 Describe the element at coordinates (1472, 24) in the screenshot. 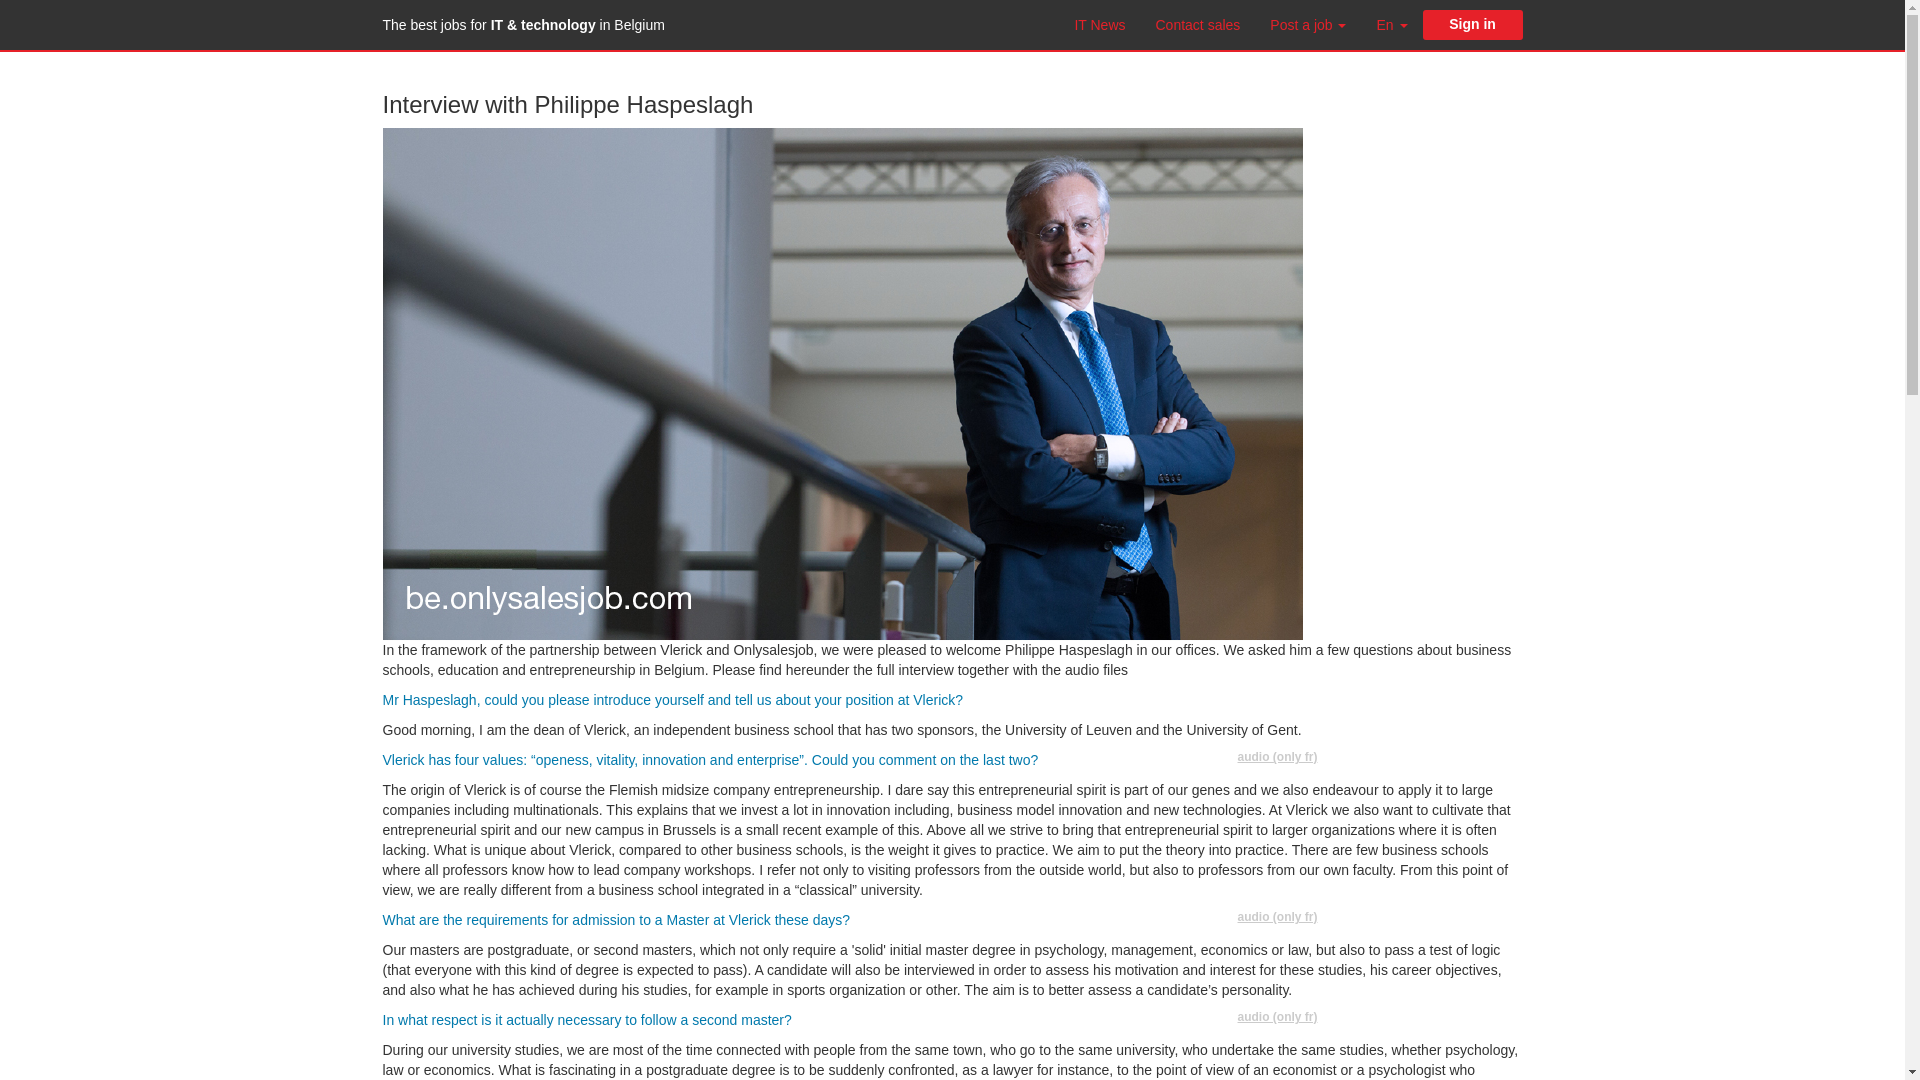

I see `Sign in` at that location.